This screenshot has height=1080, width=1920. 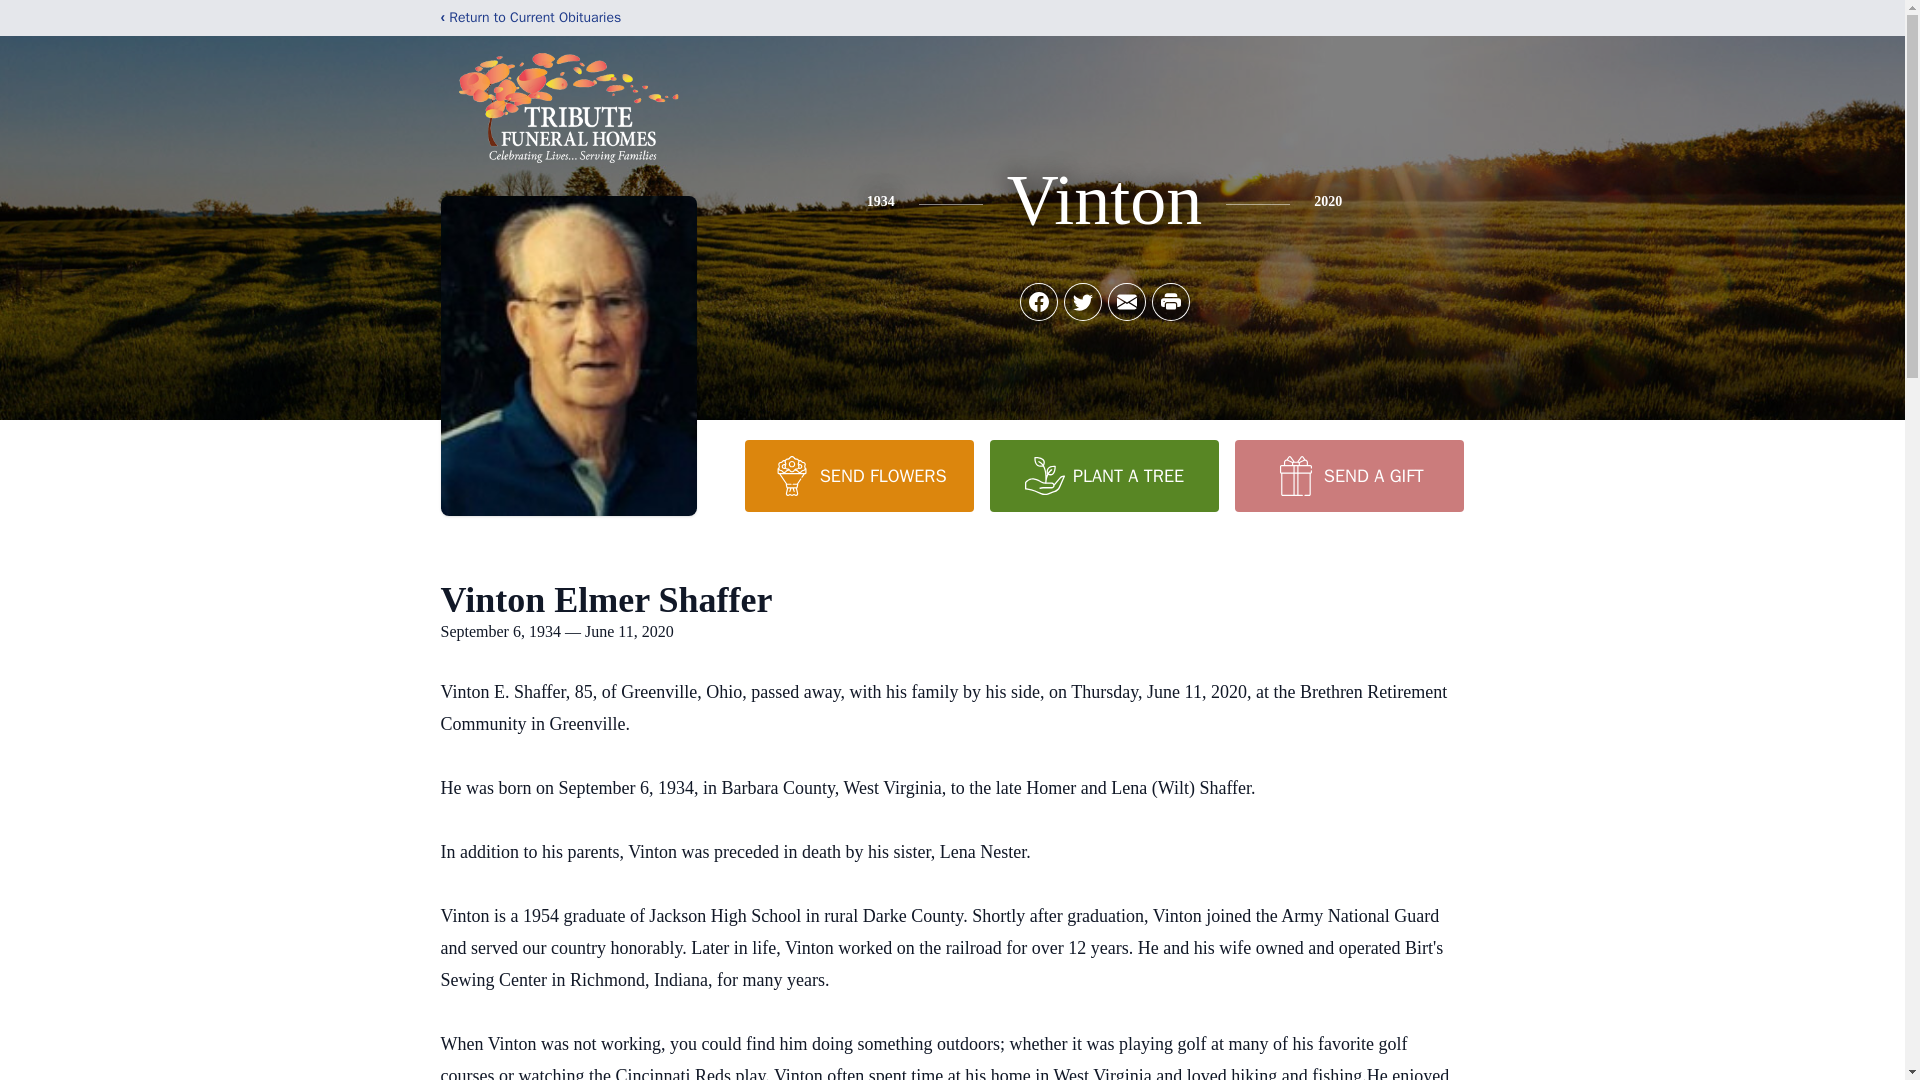 What do you see at coordinates (1348, 475) in the screenshot?
I see `SEND A GIFT` at bounding box center [1348, 475].